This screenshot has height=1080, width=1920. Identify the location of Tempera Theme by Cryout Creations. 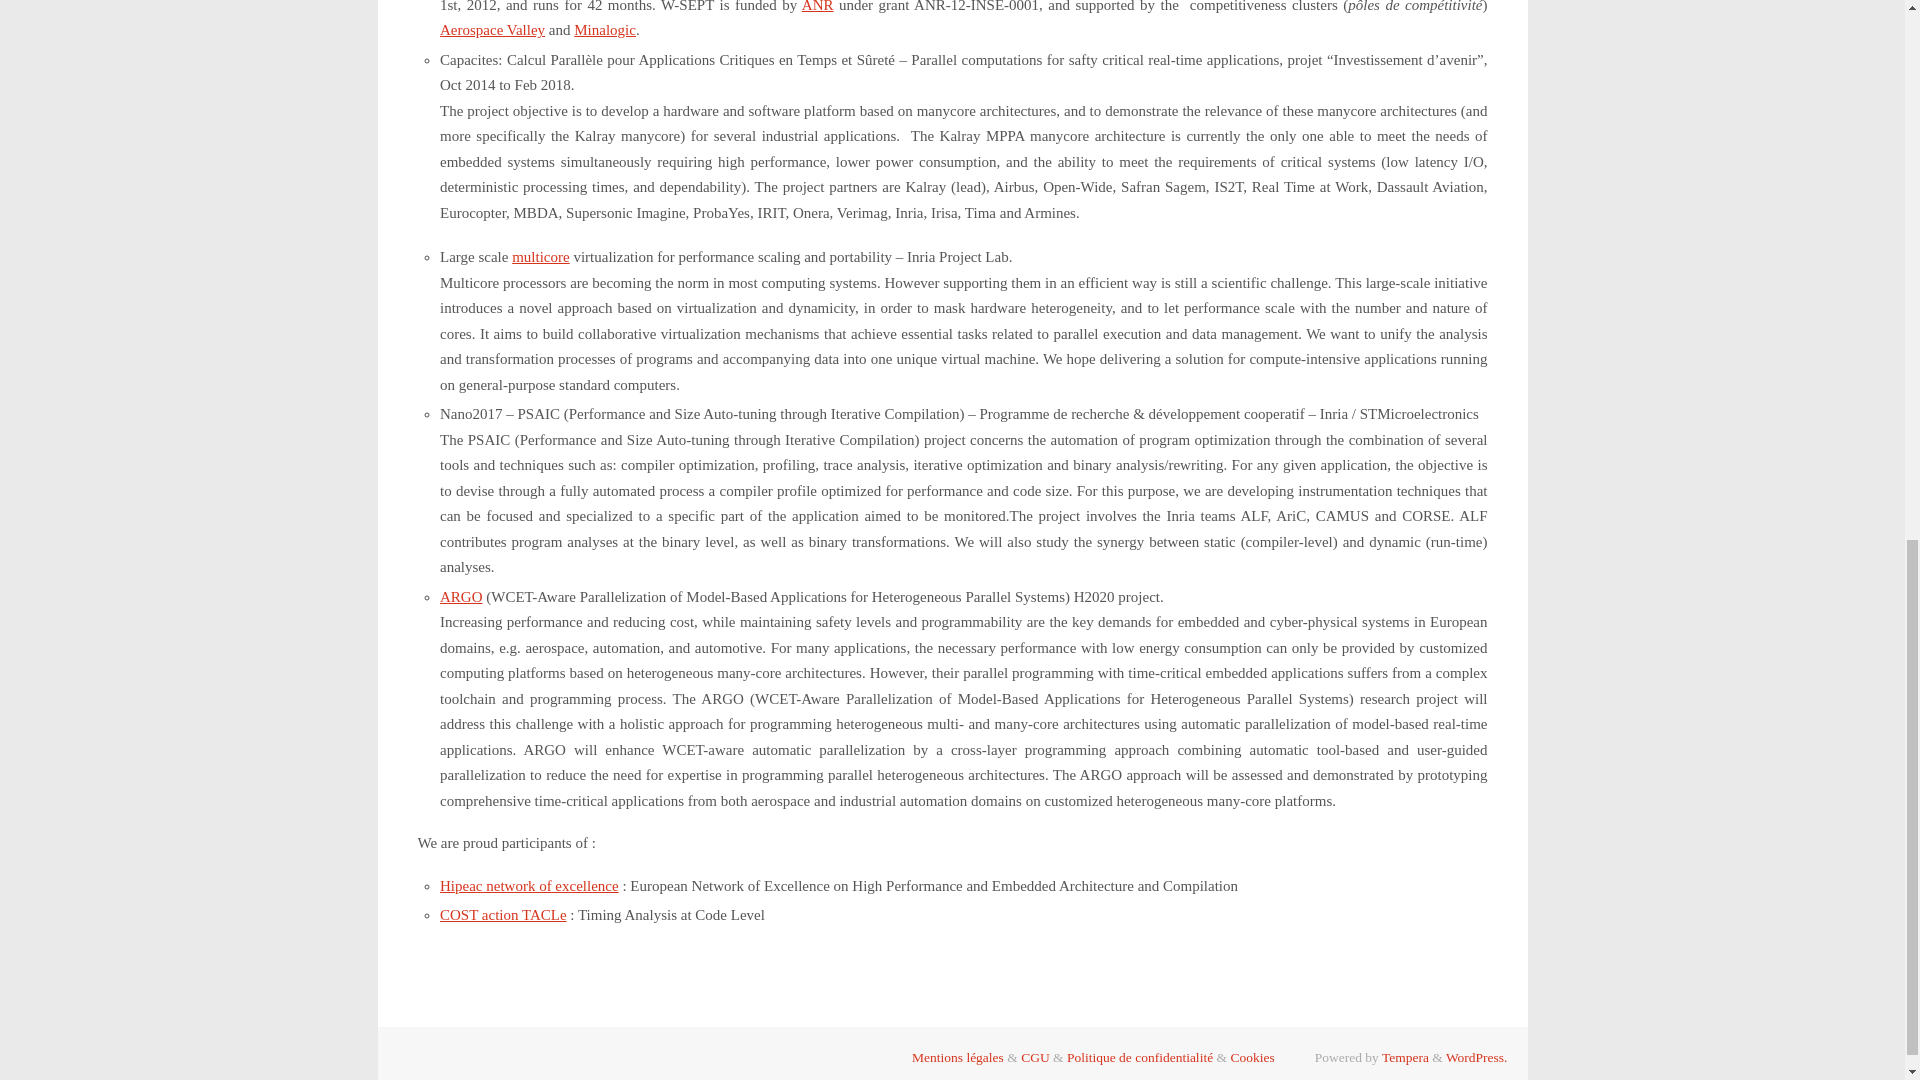
(1405, 1056).